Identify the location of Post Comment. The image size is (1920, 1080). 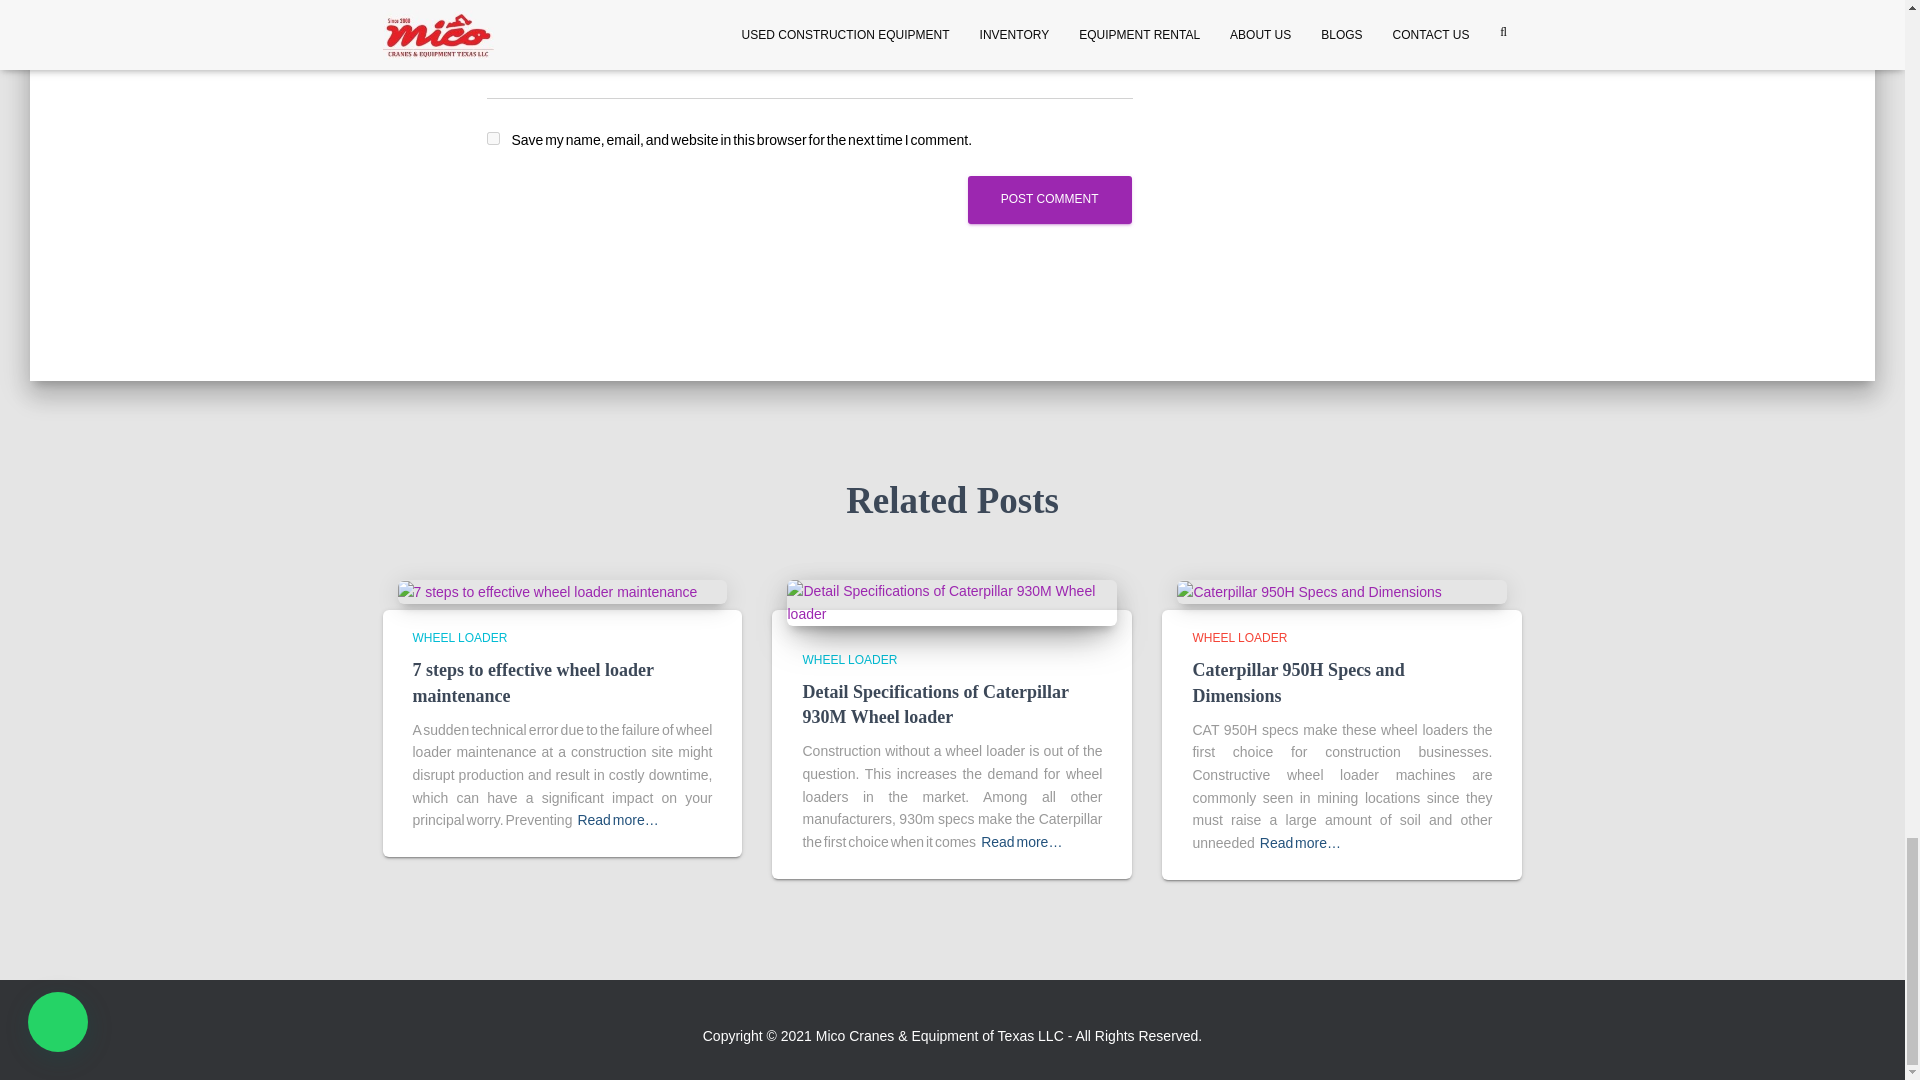
(1050, 199).